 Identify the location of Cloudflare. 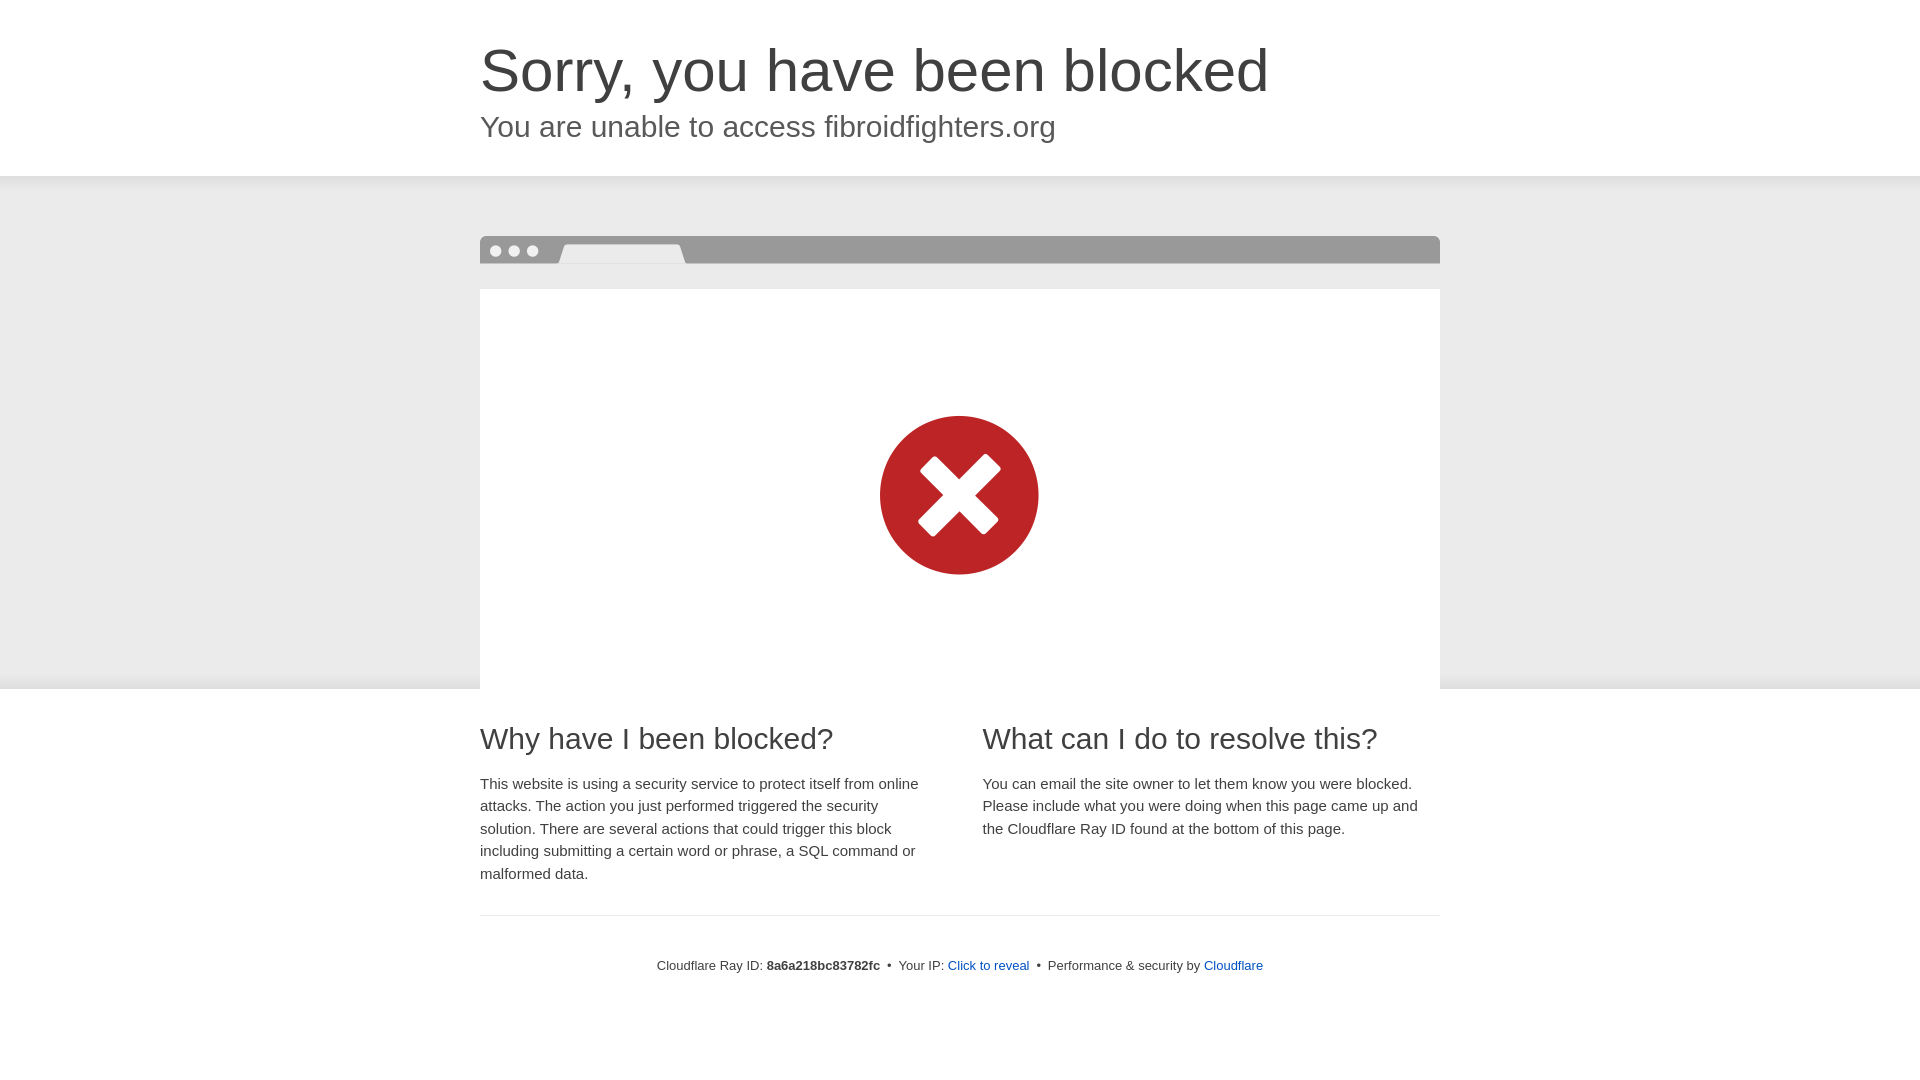
(1233, 965).